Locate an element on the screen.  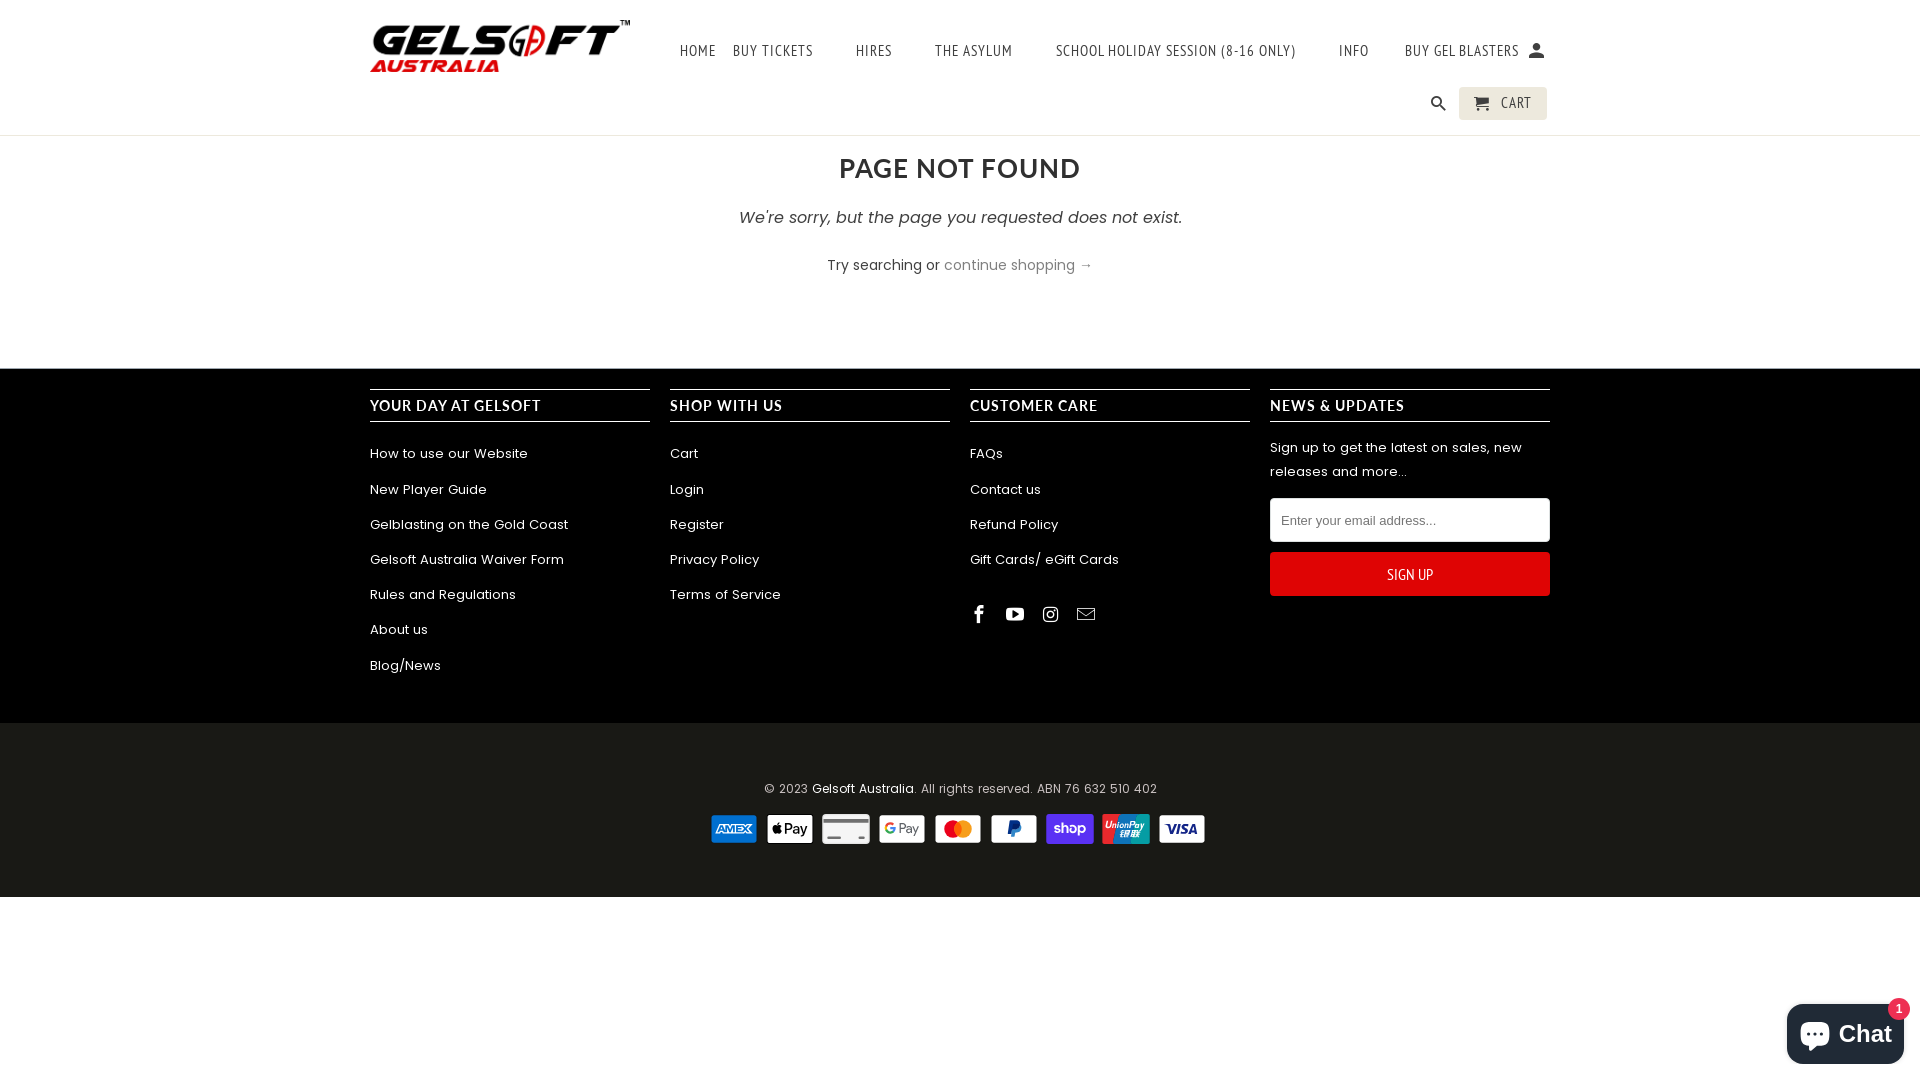
Gelsoft Australia is located at coordinates (863, 788).